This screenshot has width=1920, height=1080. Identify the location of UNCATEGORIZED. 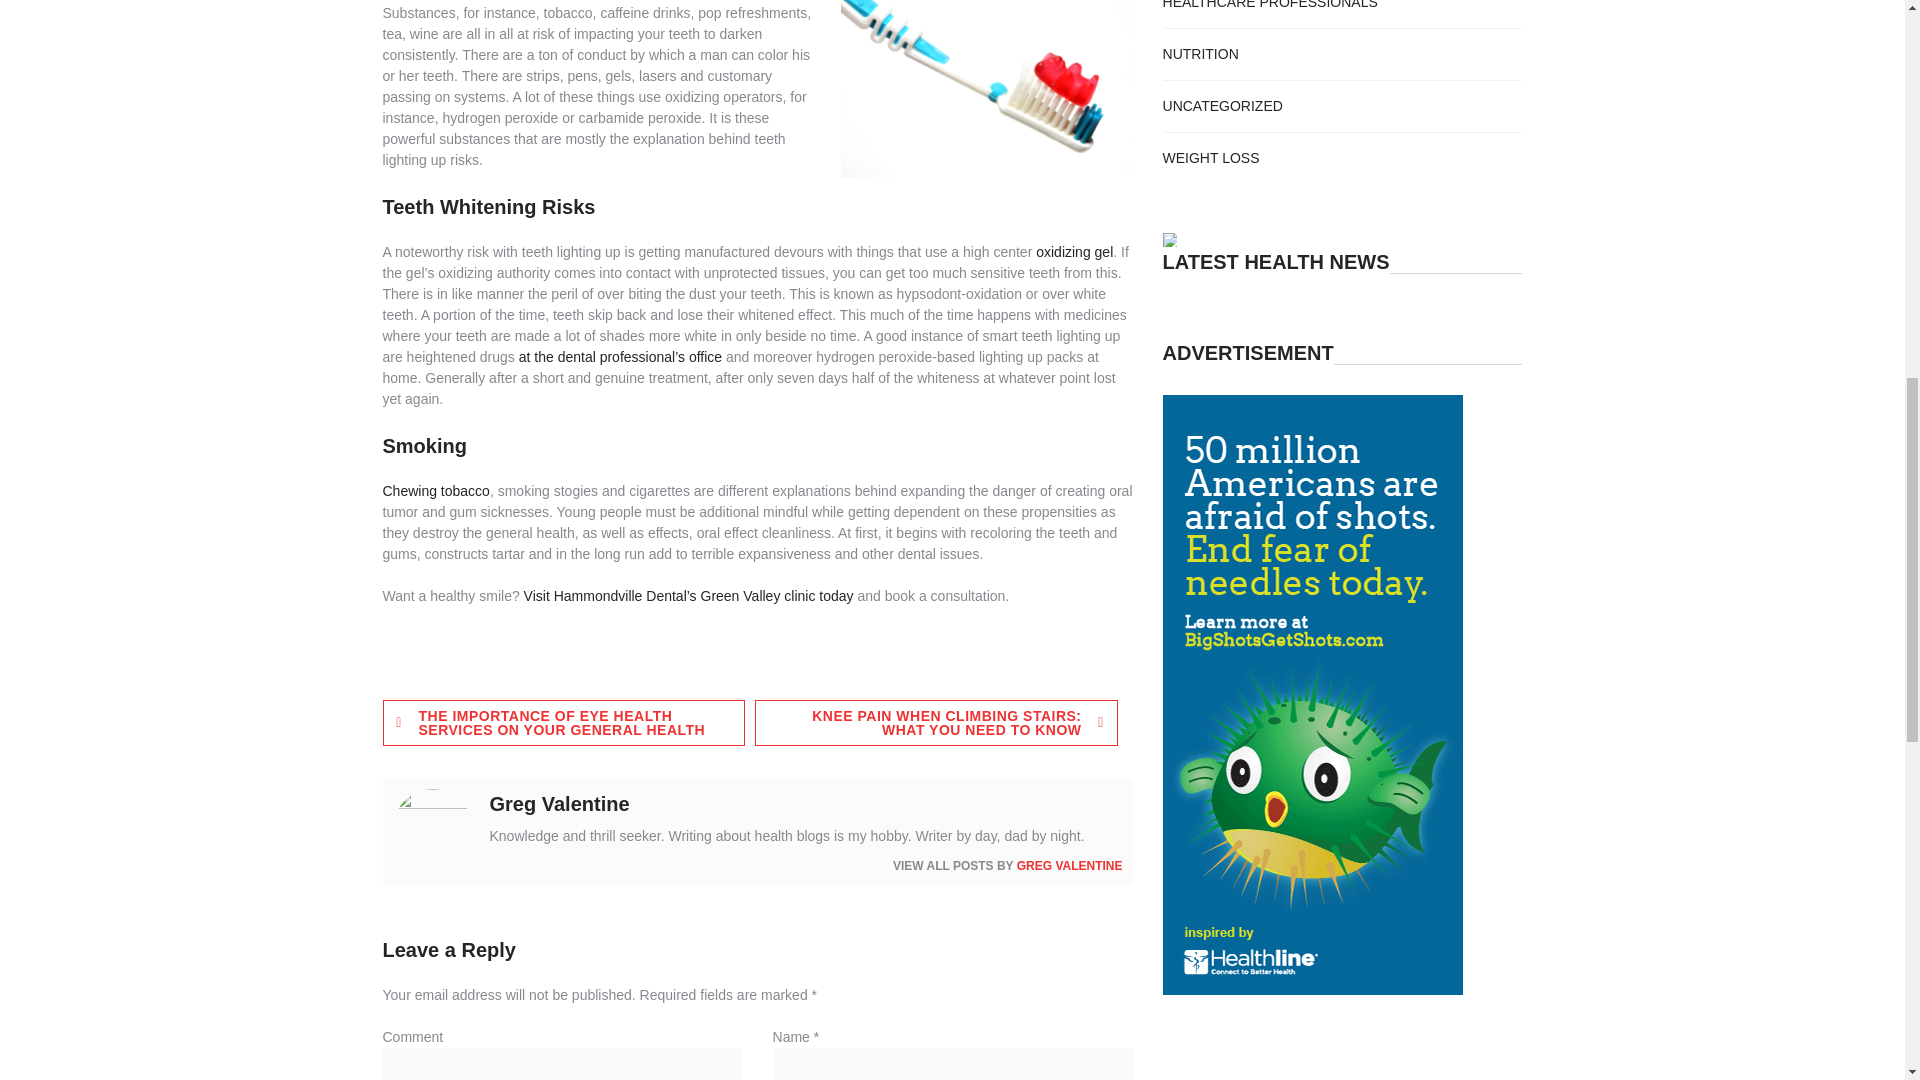
(1222, 106).